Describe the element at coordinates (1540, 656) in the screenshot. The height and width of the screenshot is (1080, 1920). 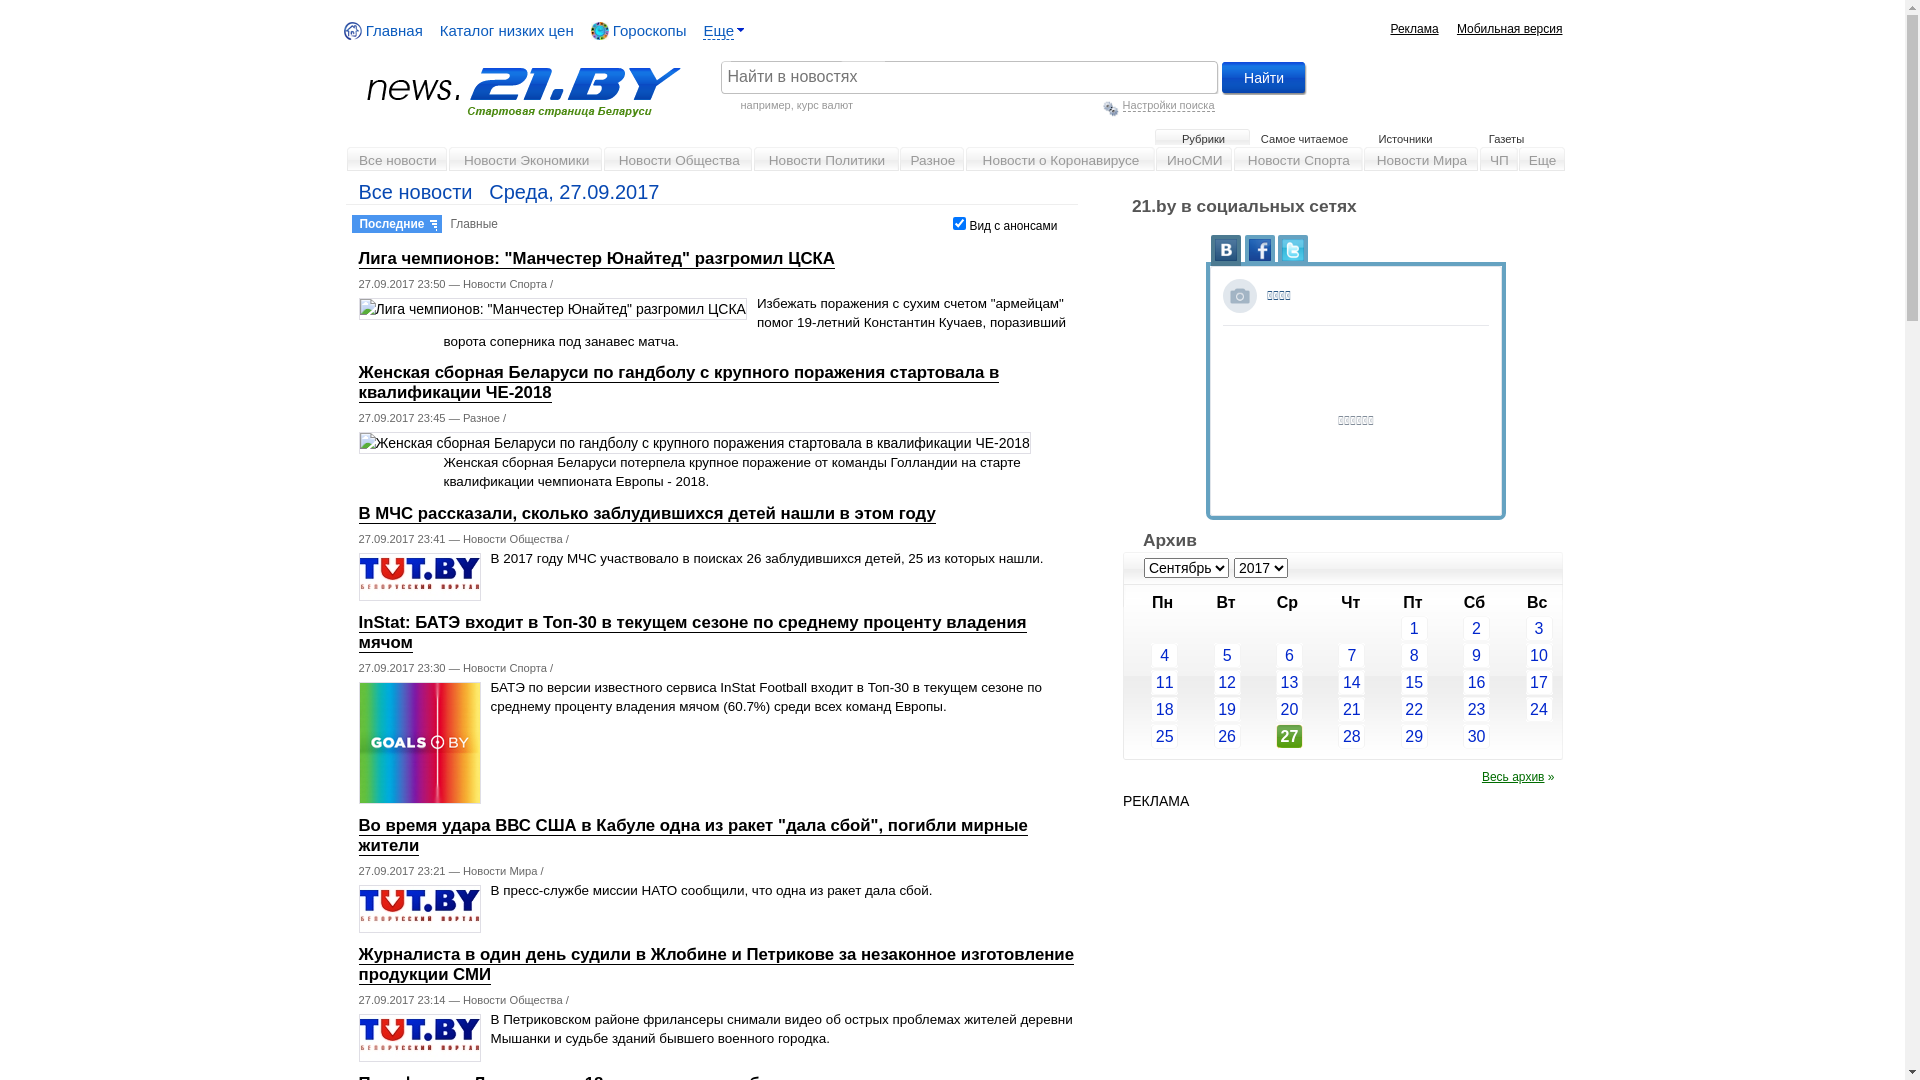
I see `10` at that location.